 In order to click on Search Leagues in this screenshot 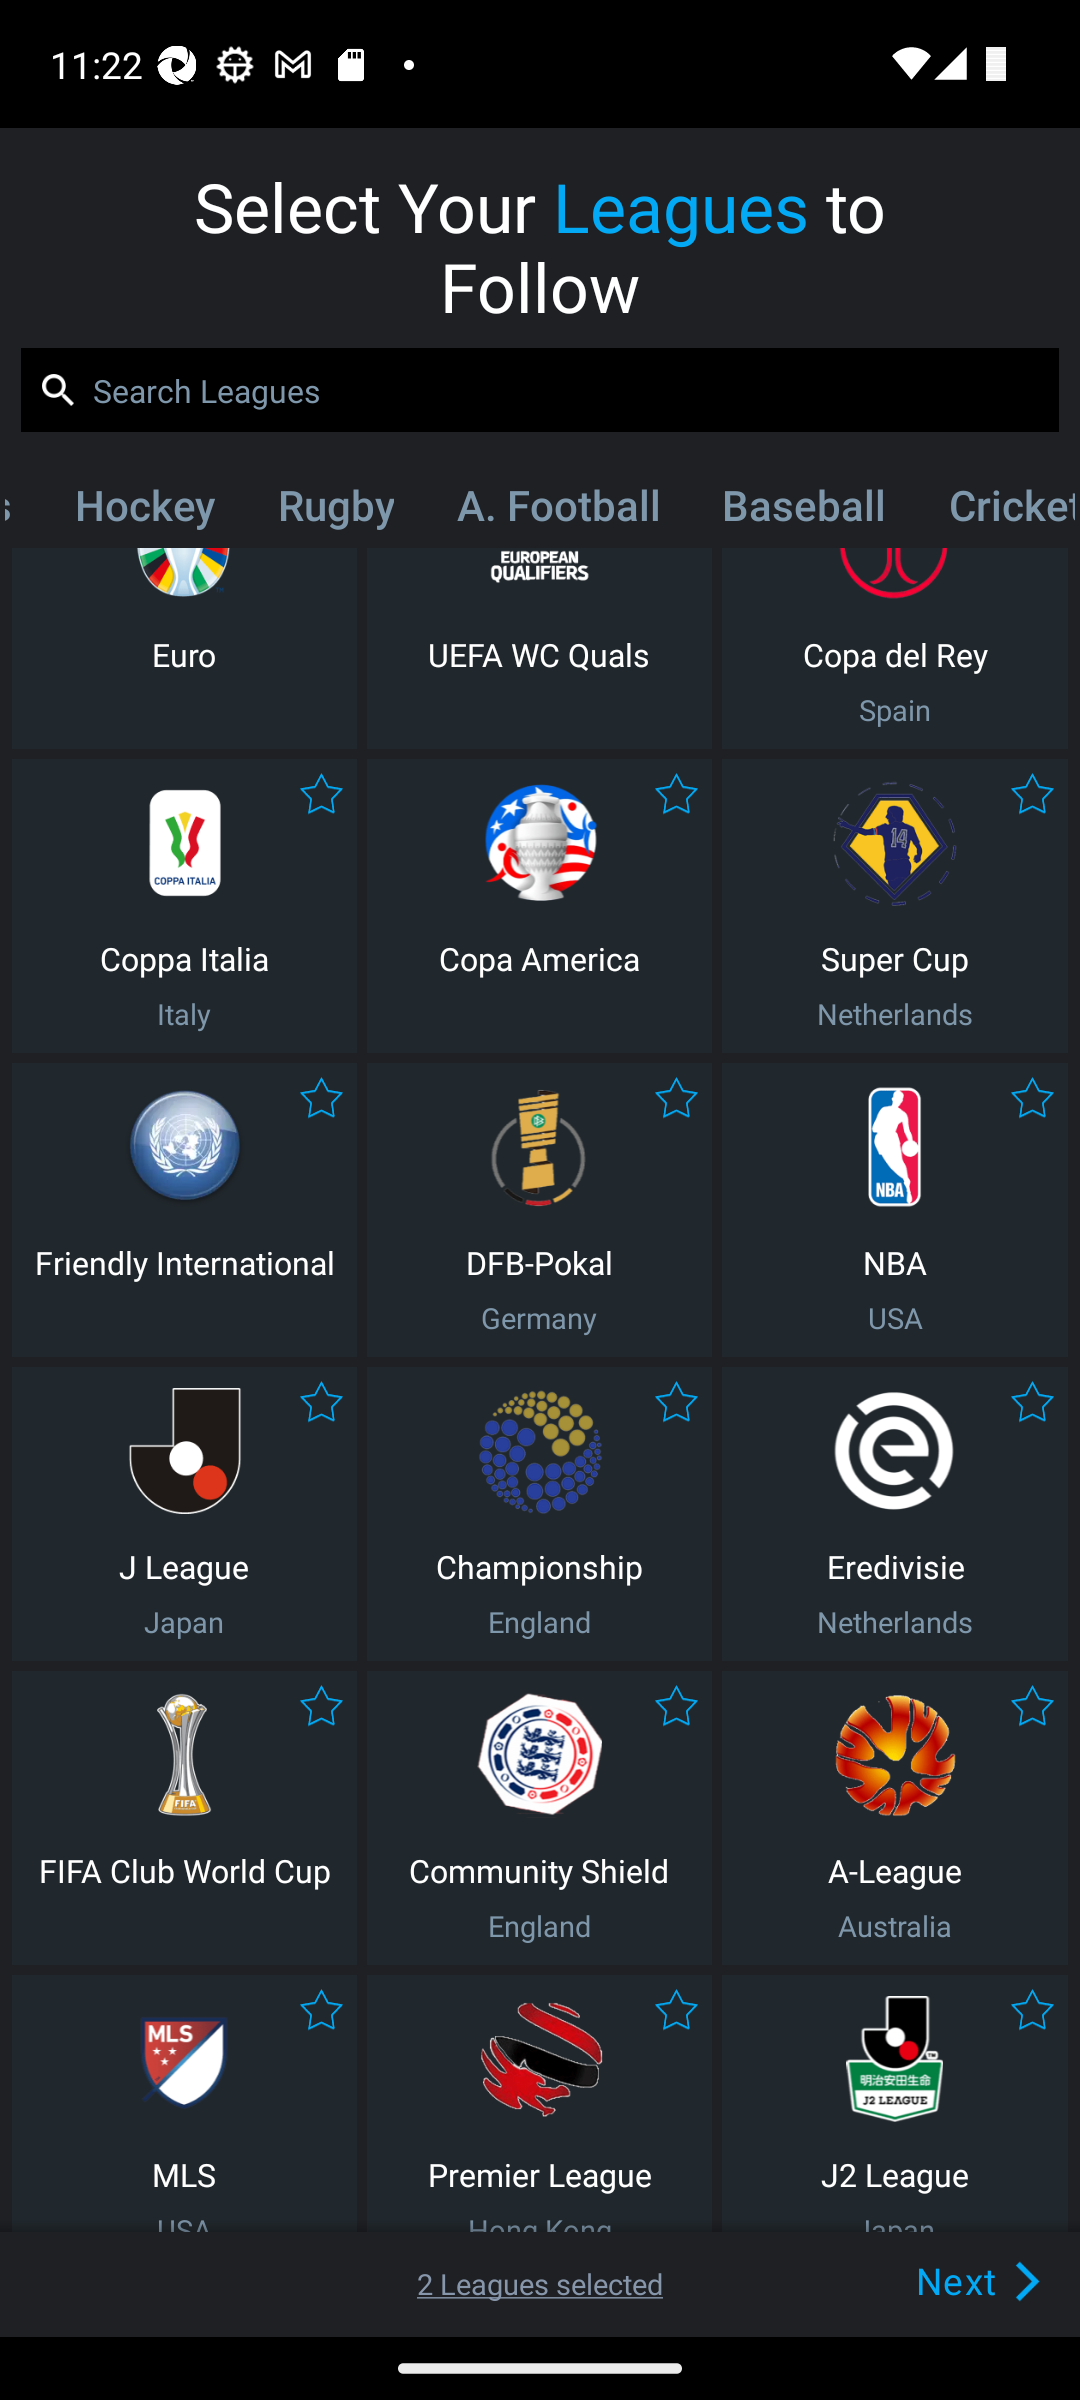, I will do `click(540, 390)`.